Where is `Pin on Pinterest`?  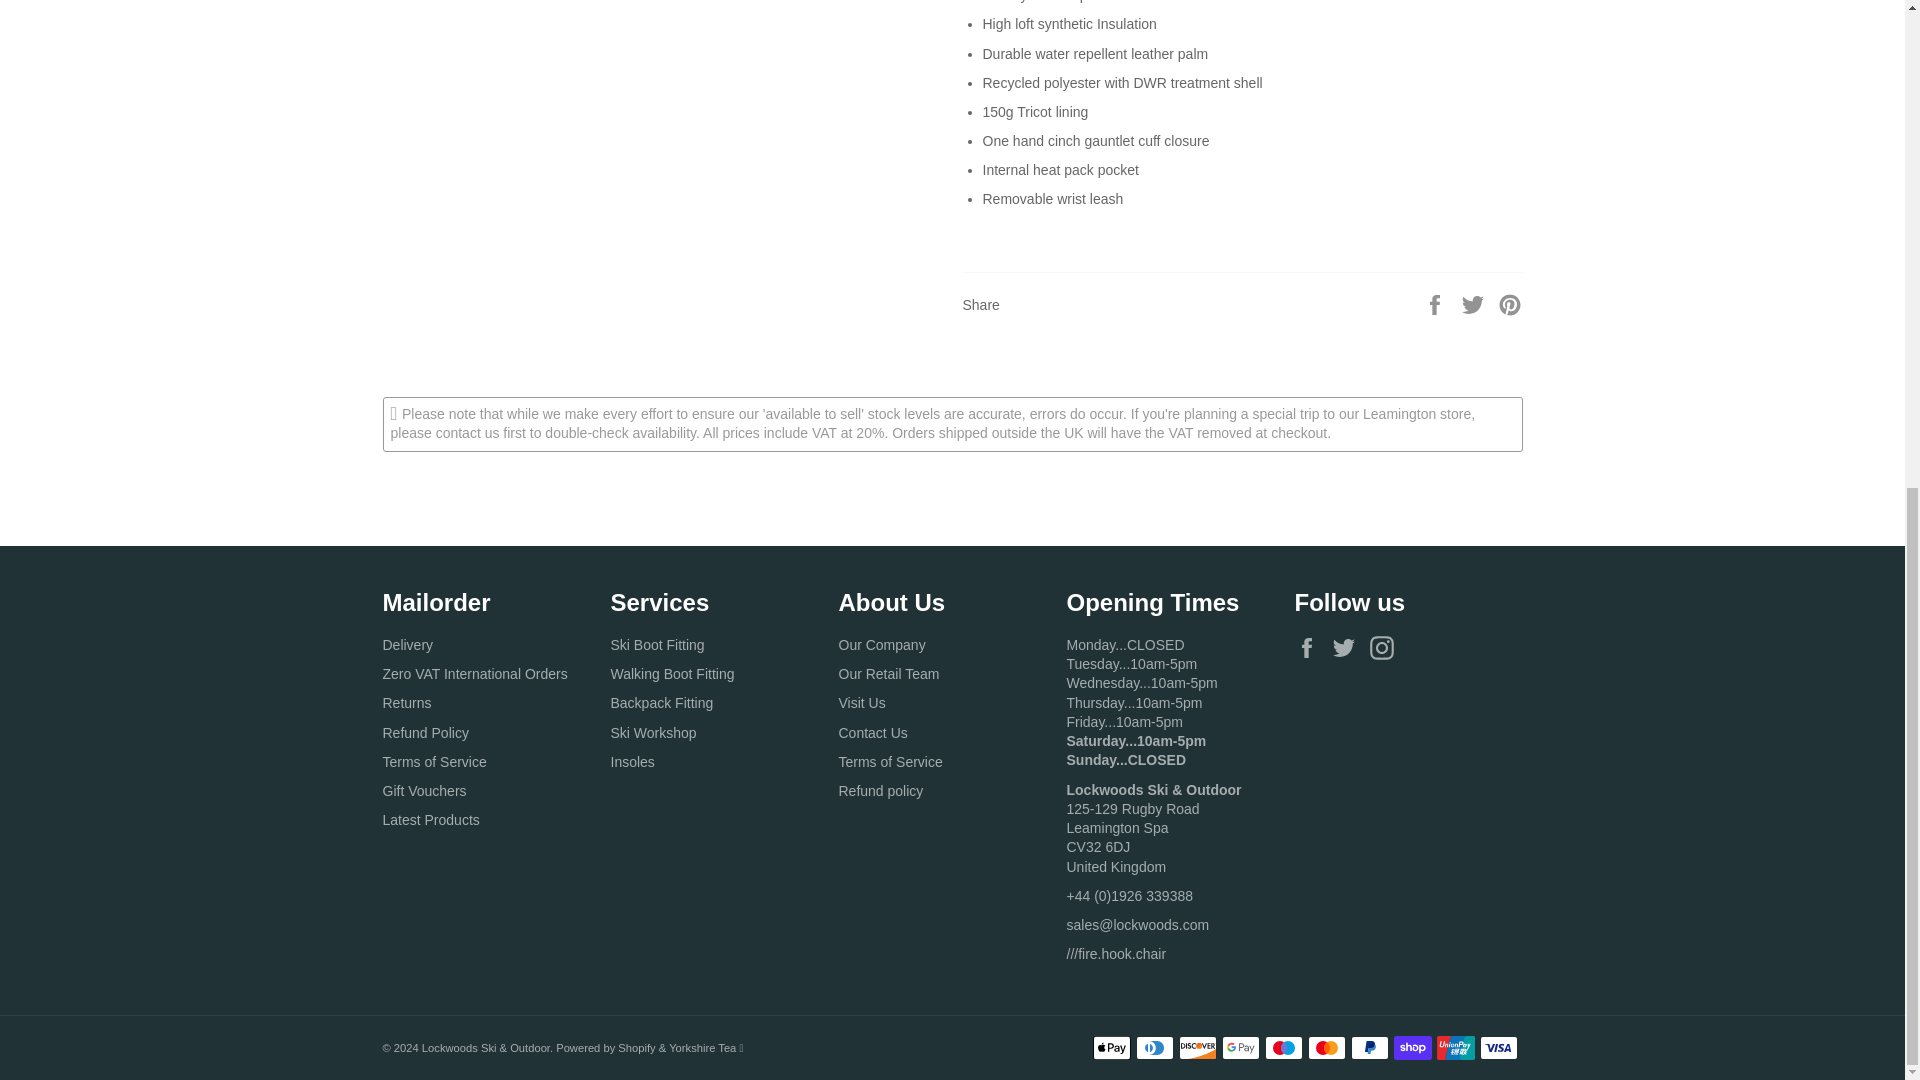 Pin on Pinterest is located at coordinates (1510, 304).